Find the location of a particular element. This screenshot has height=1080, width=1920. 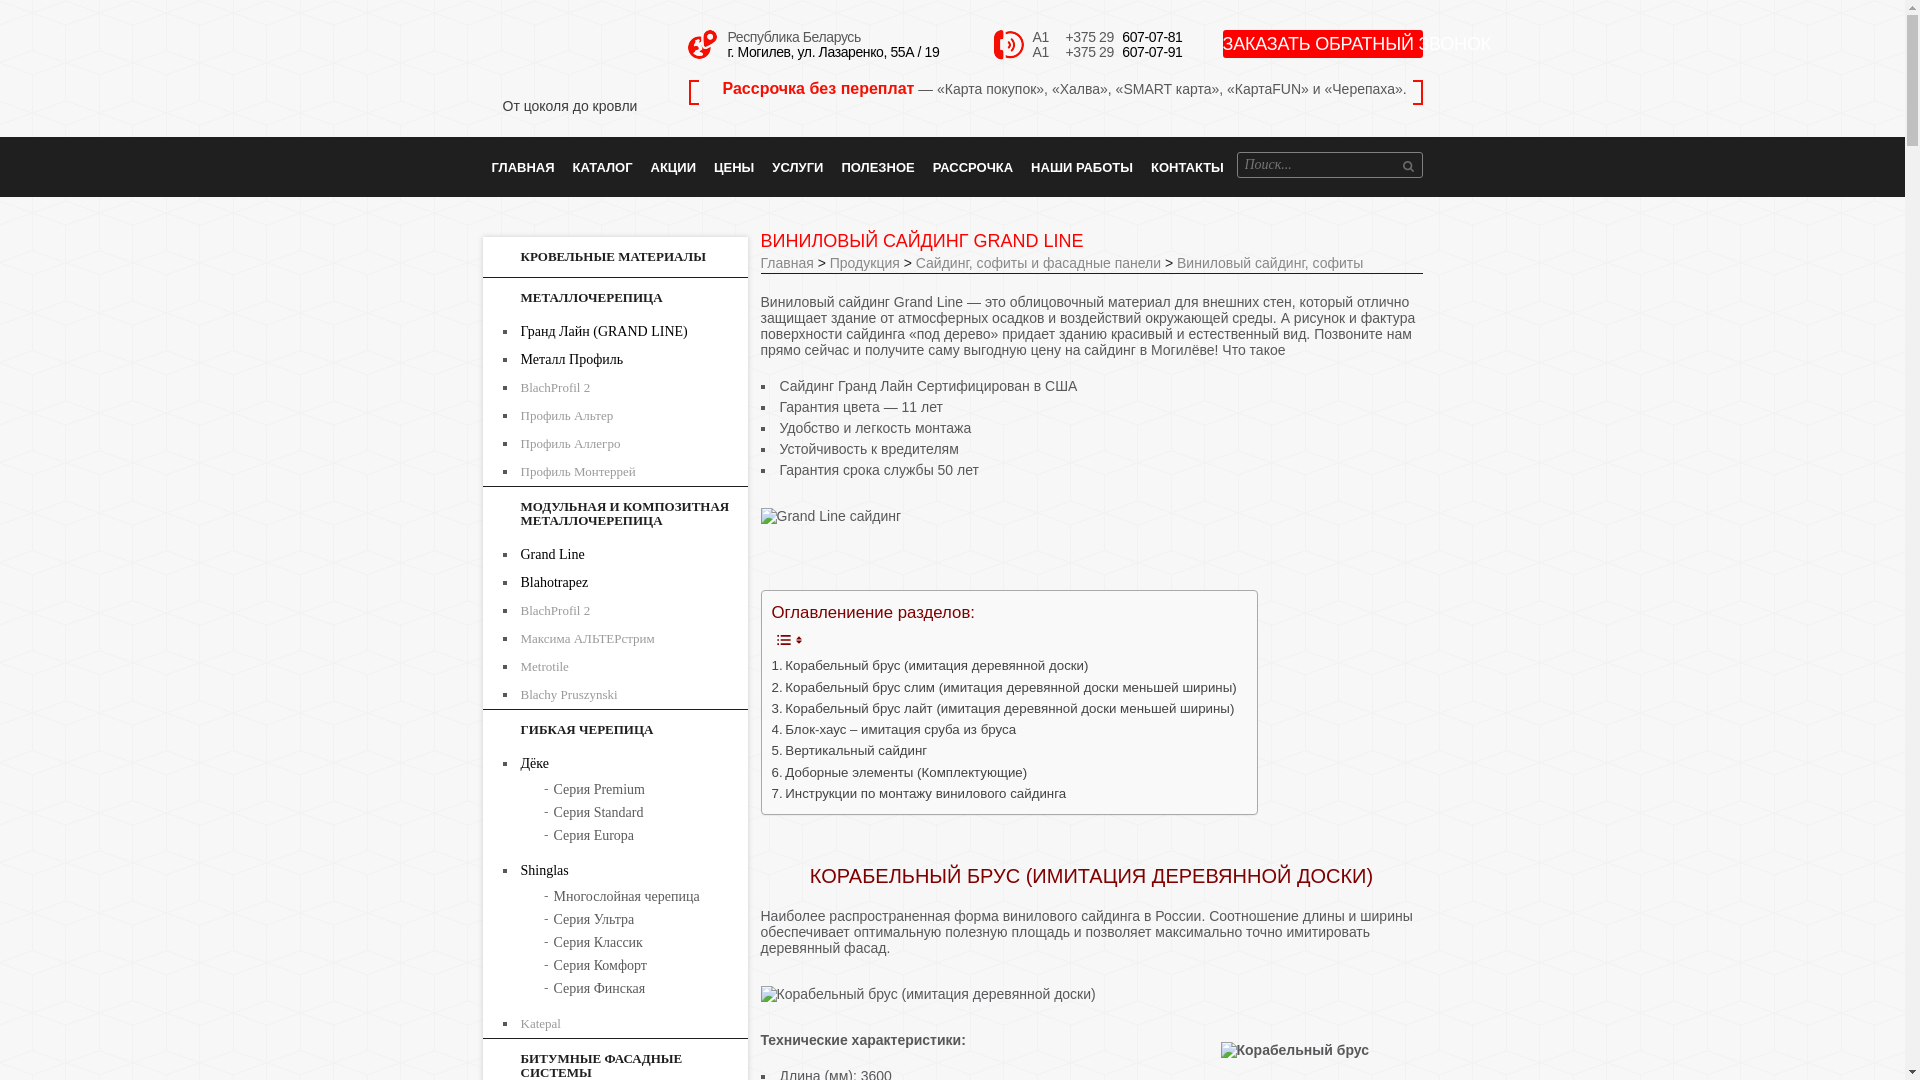

Grand Line is located at coordinates (633, 555).